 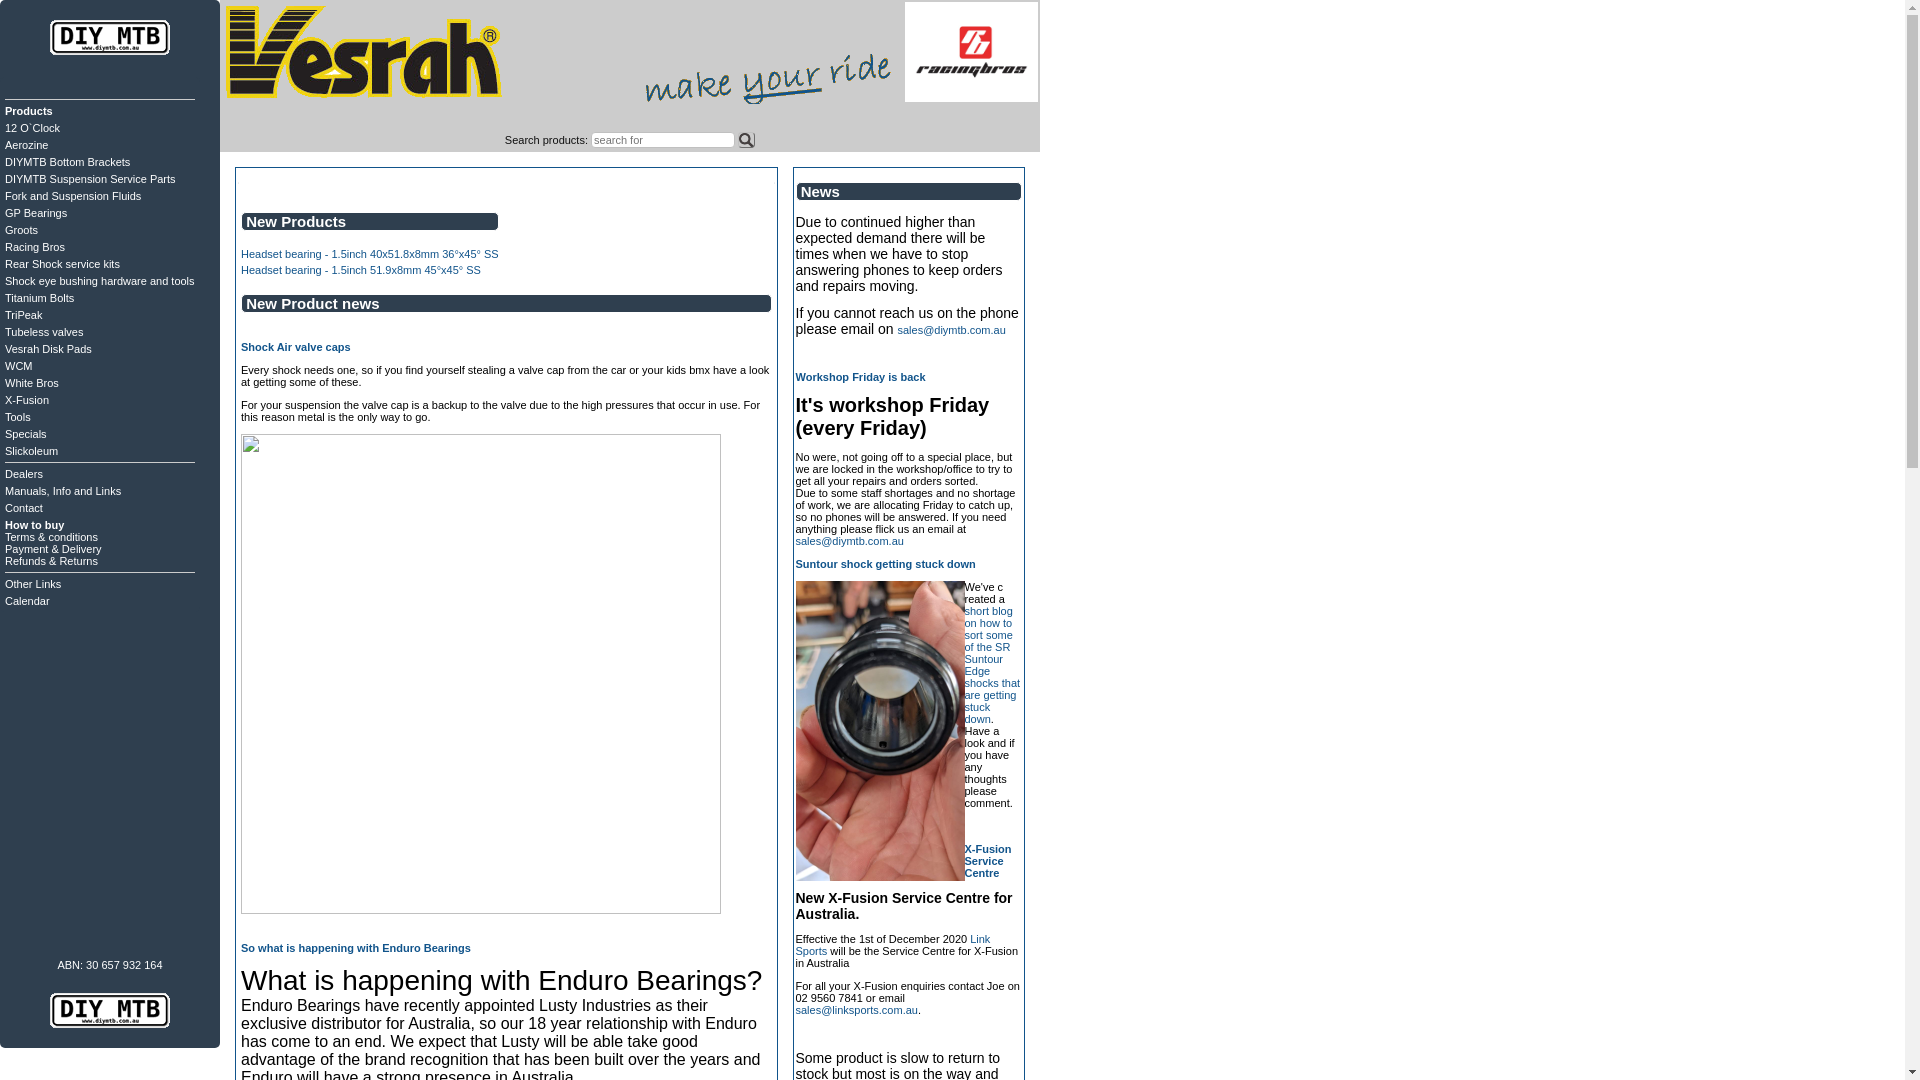 I want to click on TriPeak, so click(x=24, y=315).